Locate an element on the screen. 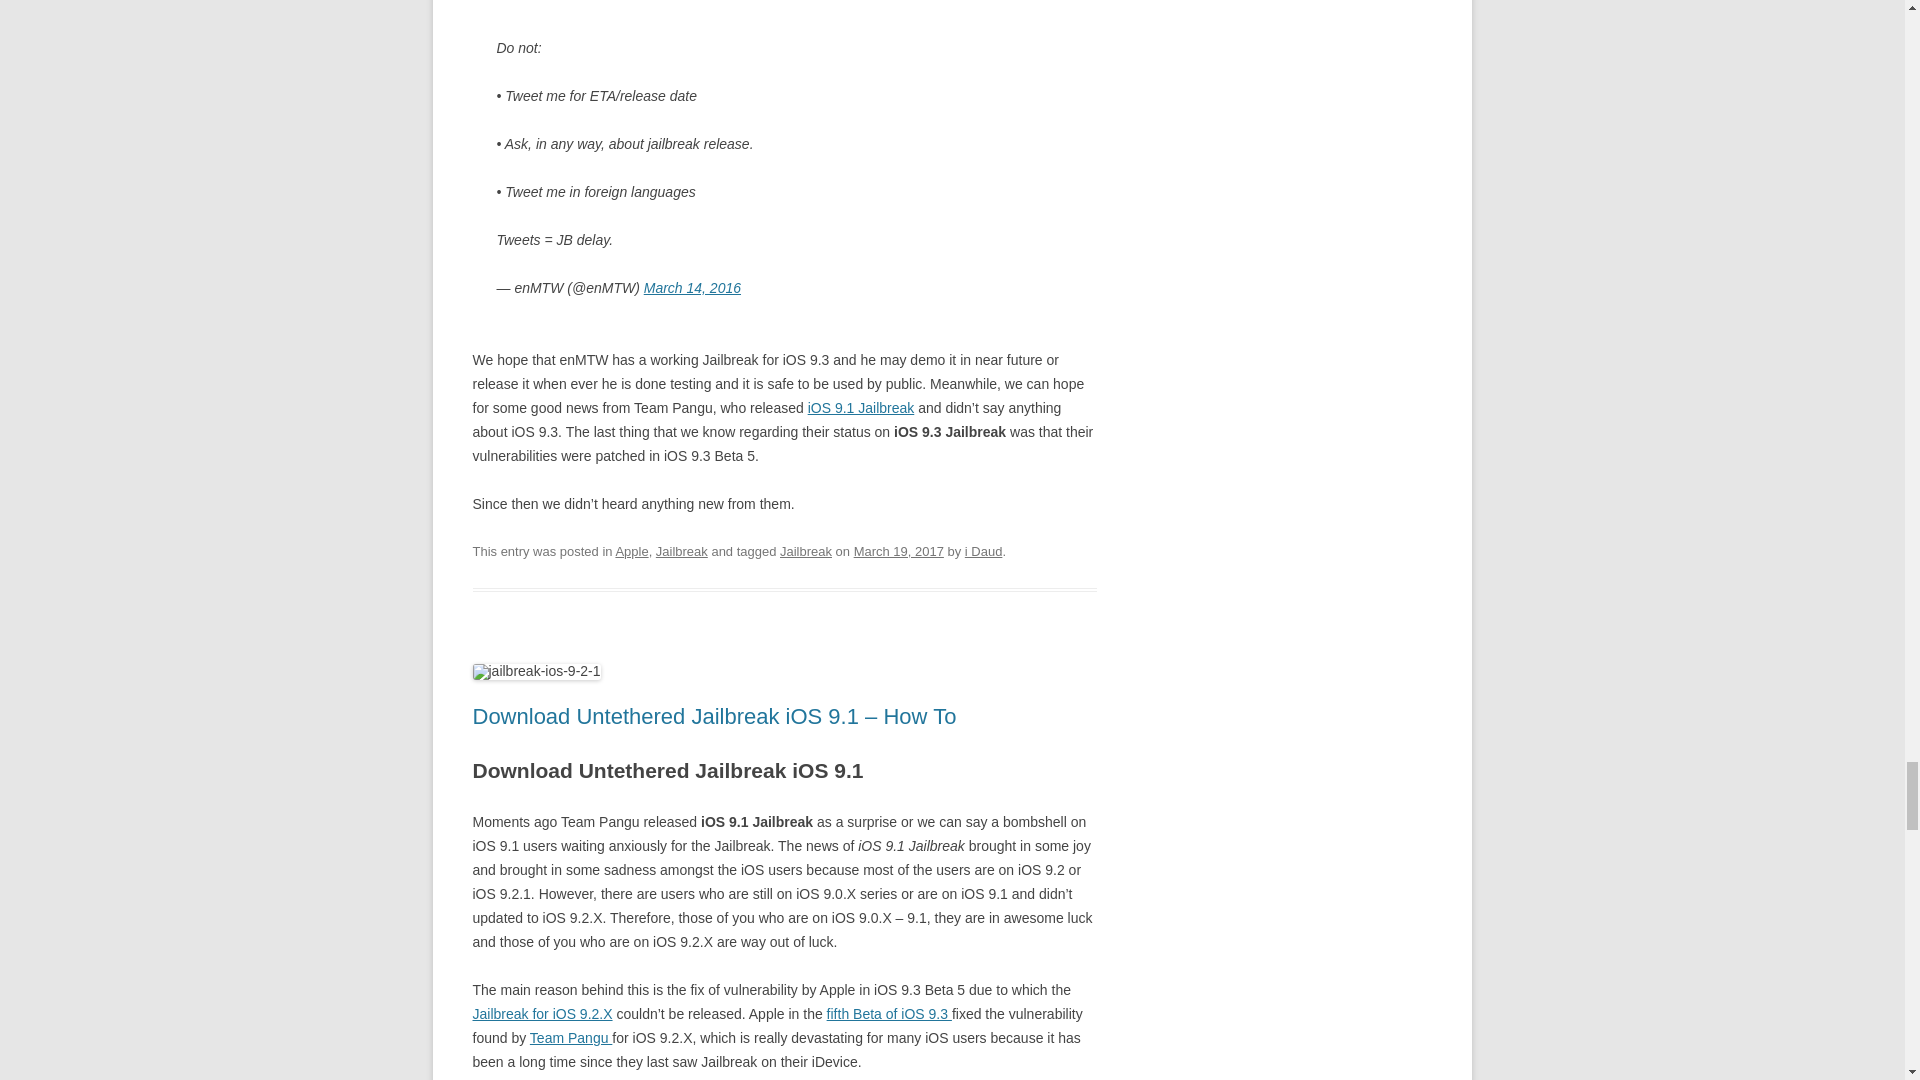 The height and width of the screenshot is (1080, 1920). March 14, 2016 is located at coordinates (692, 287).